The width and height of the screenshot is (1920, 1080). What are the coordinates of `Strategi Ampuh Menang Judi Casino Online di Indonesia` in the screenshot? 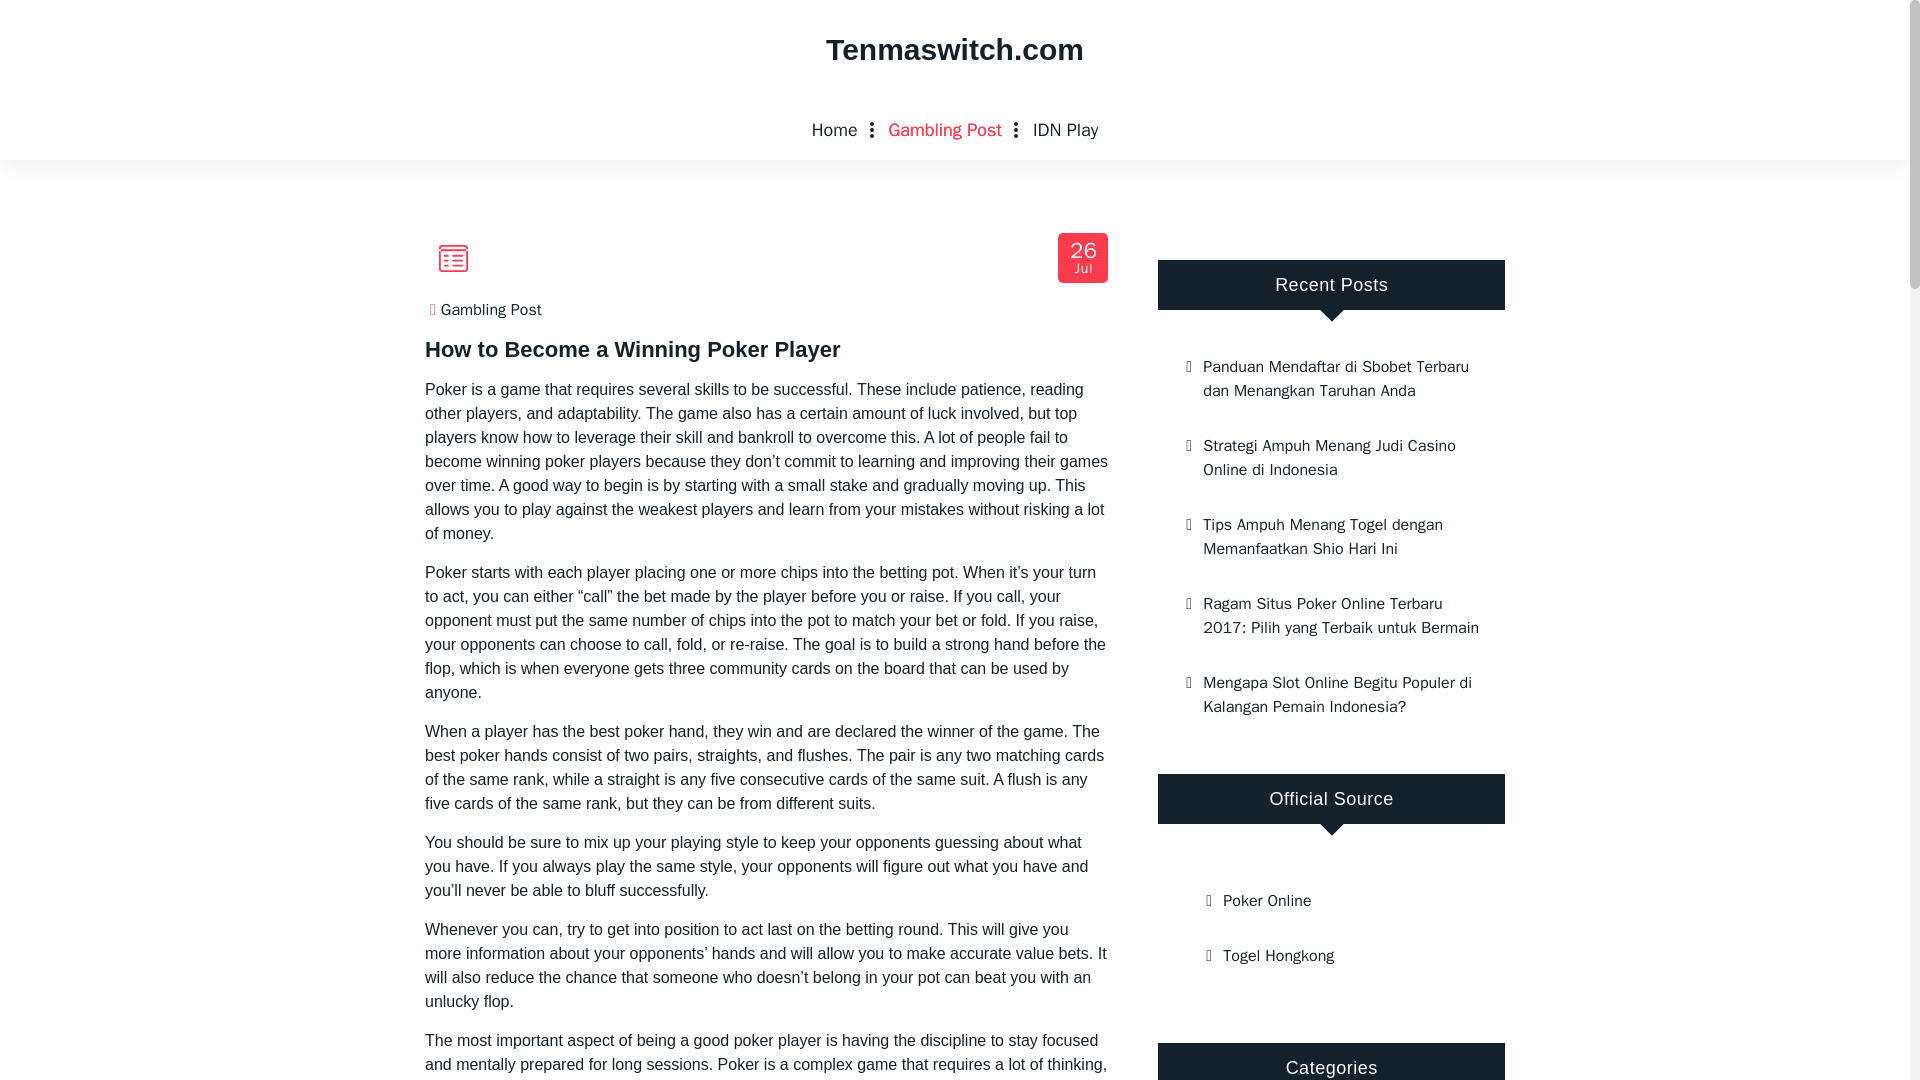 It's located at (1084, 258).